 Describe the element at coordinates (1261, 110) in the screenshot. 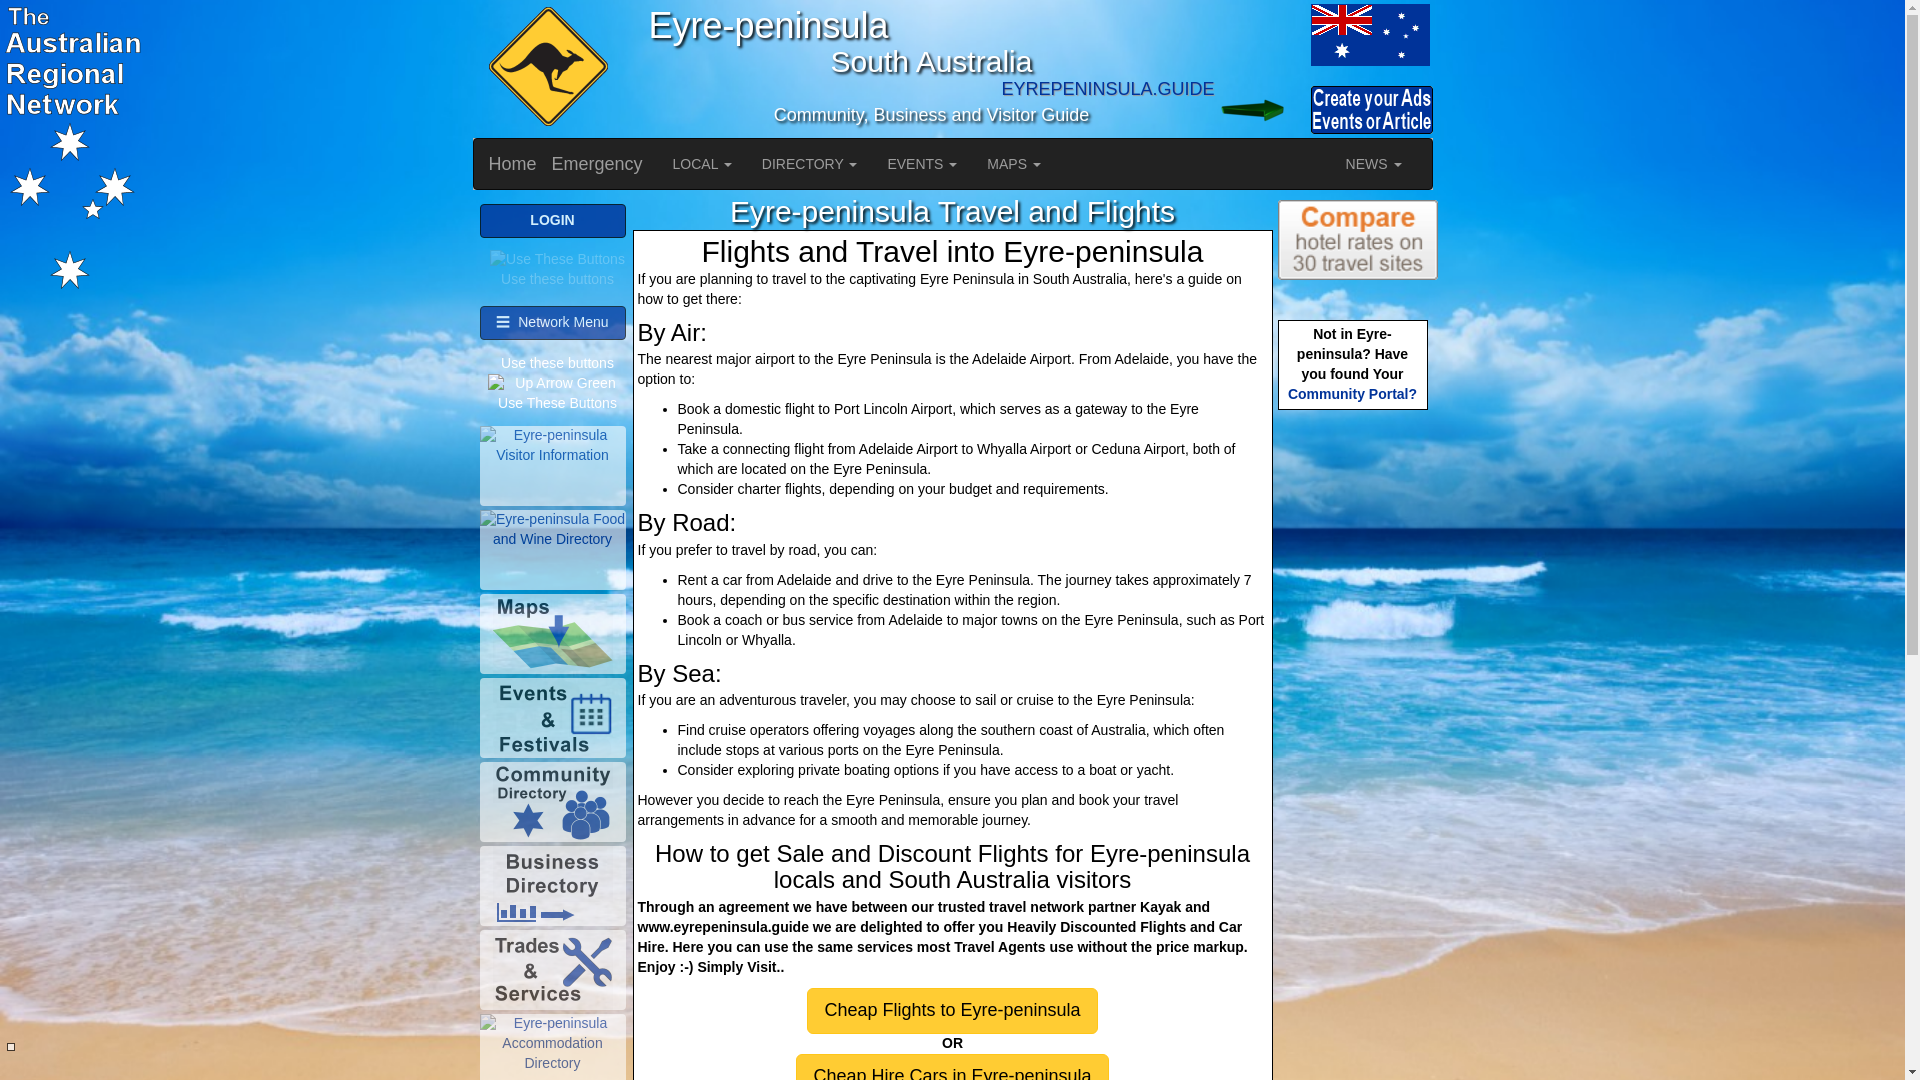

I see `Login to eyrepeninsula.guide` at that location.